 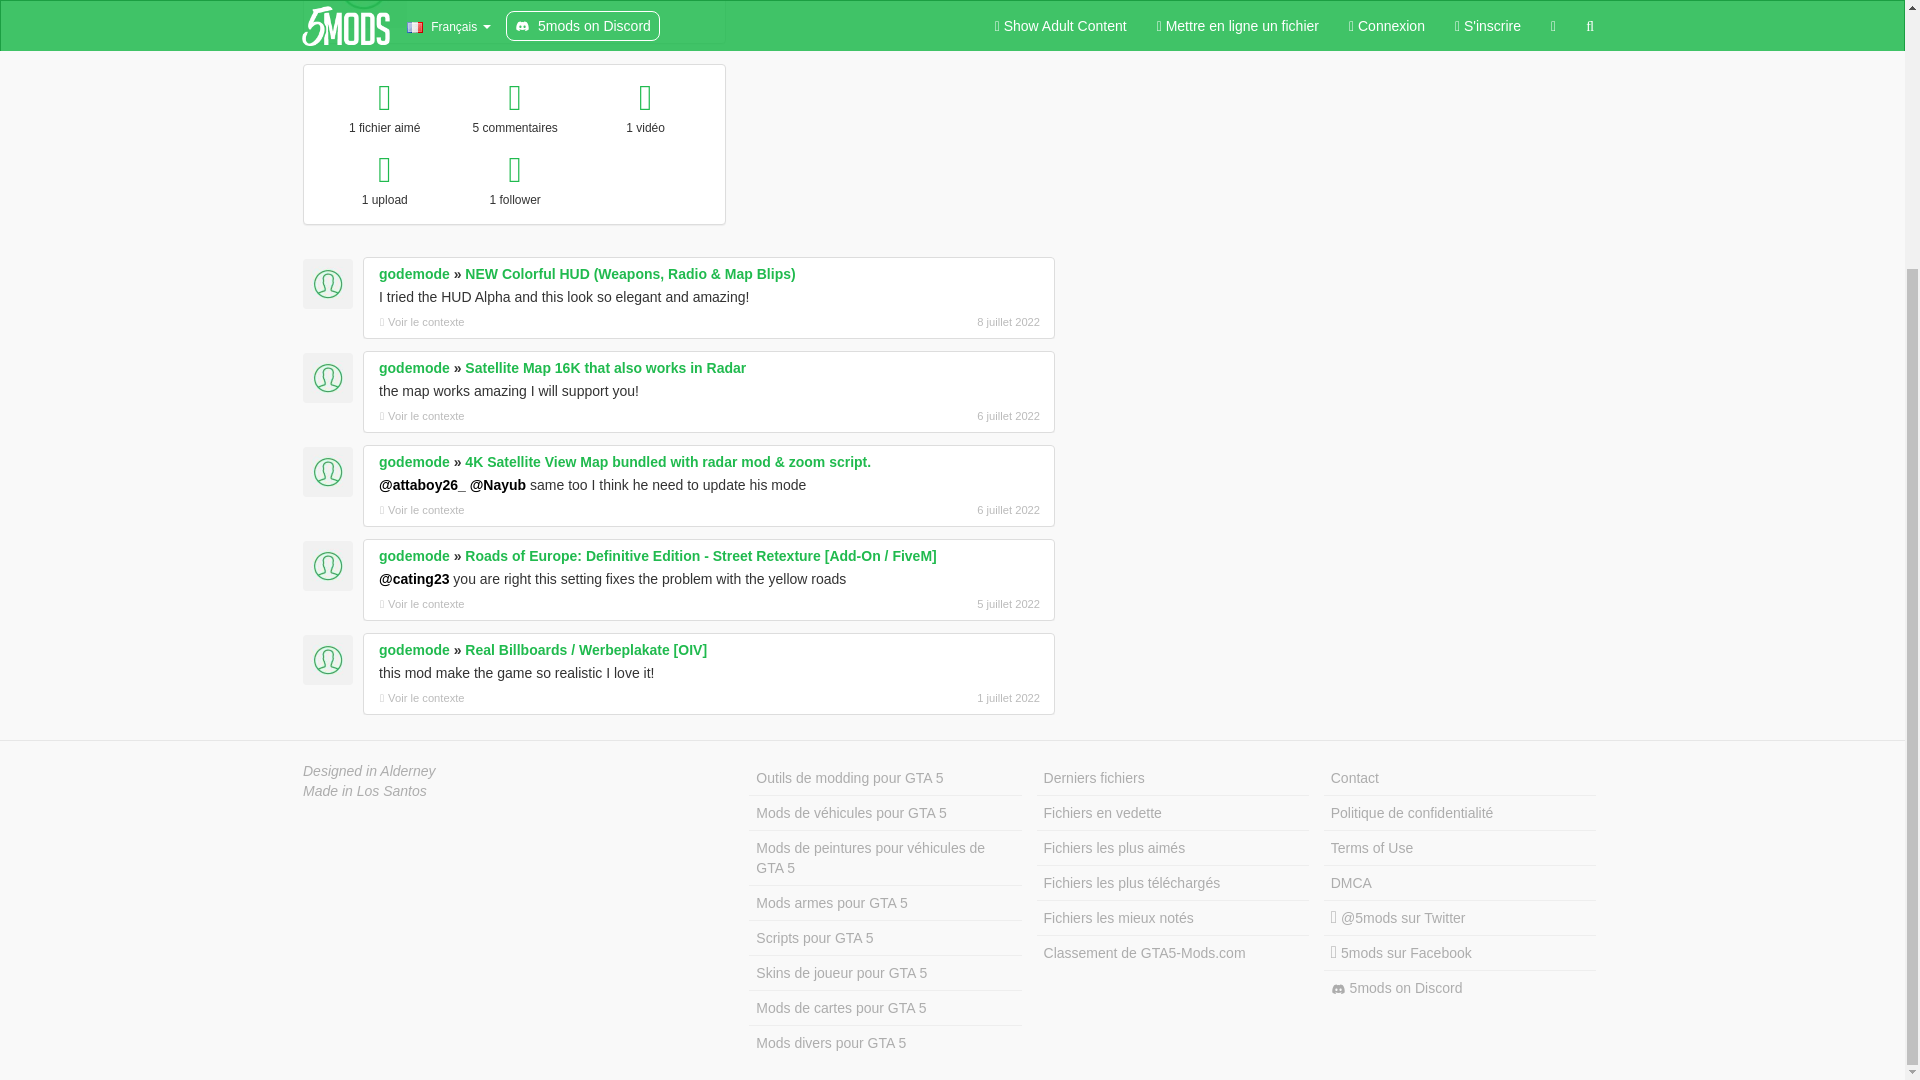 I want to click on 08 juillet 2022 11h 52min 13s, so click(x=934, y=322).